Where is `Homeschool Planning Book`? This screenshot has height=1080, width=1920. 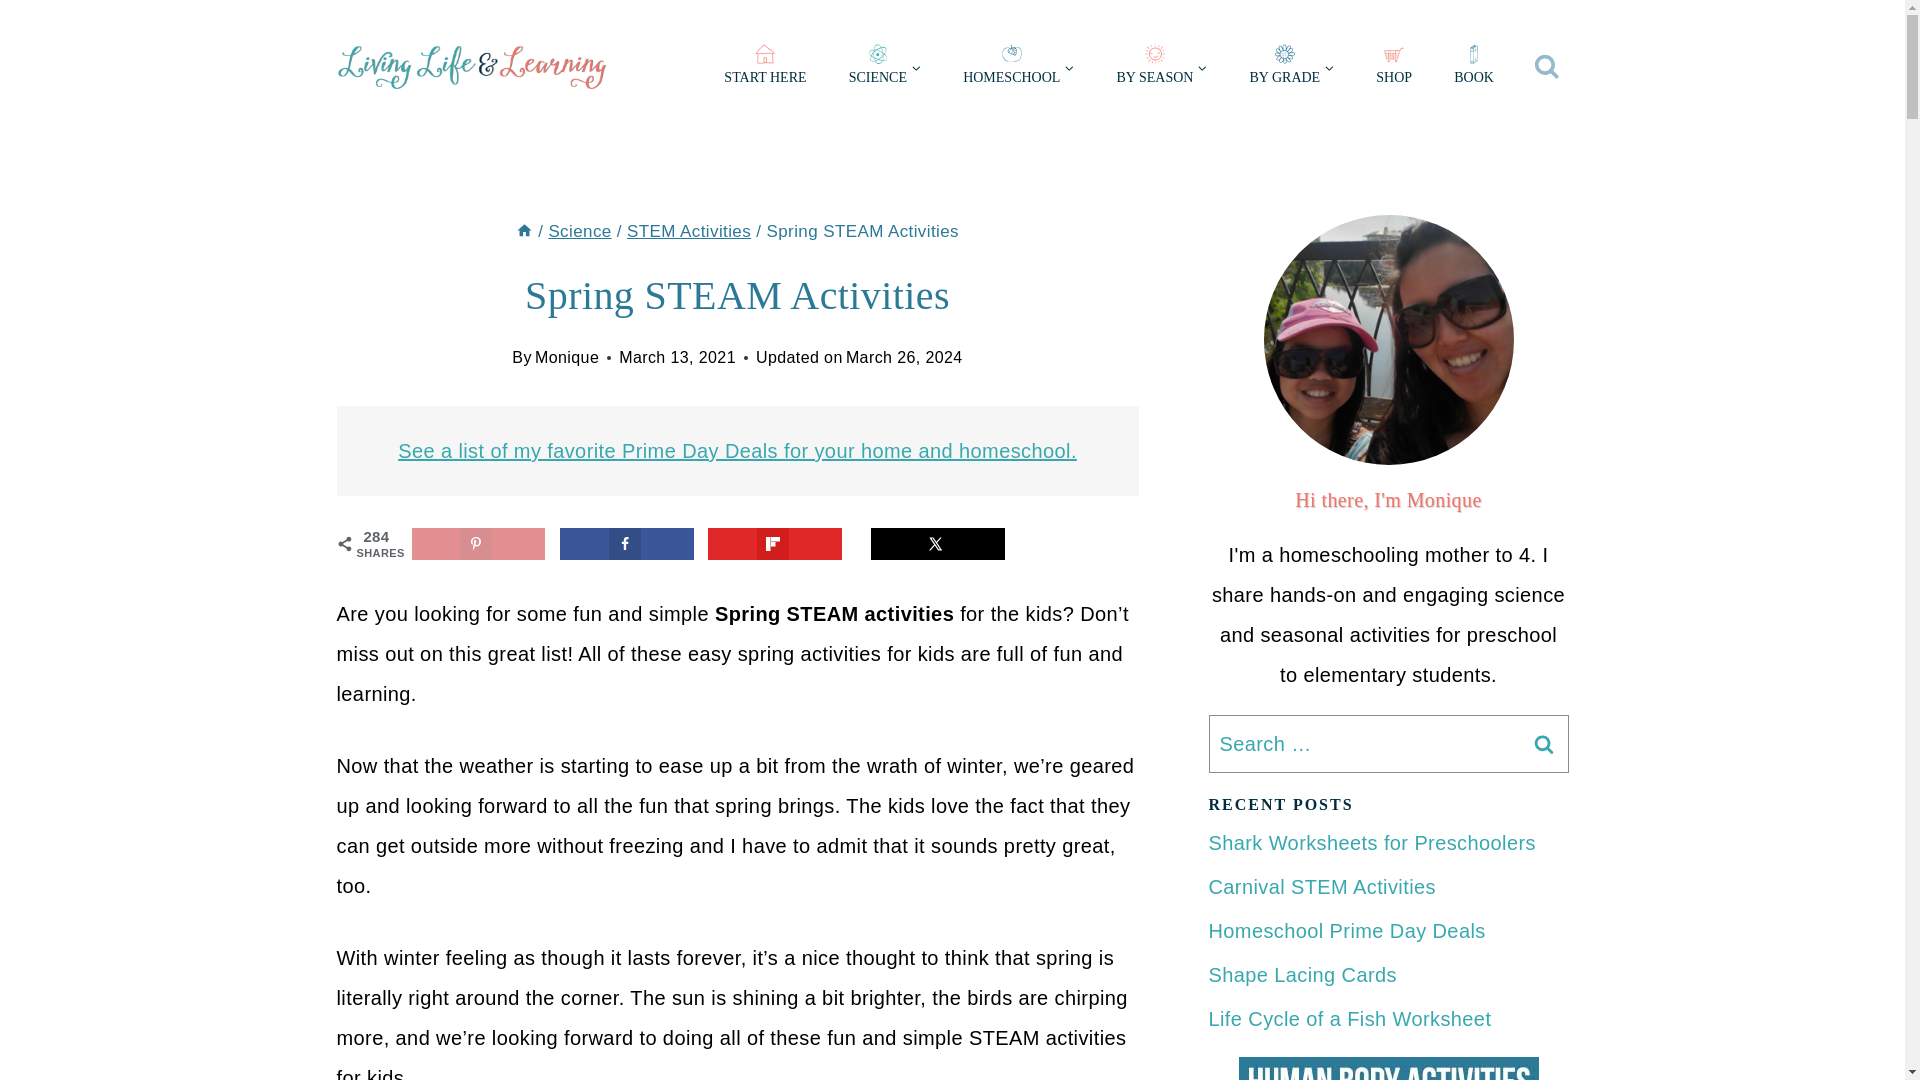 Homeschool Planning Book is located at coordinates (1473, 68).